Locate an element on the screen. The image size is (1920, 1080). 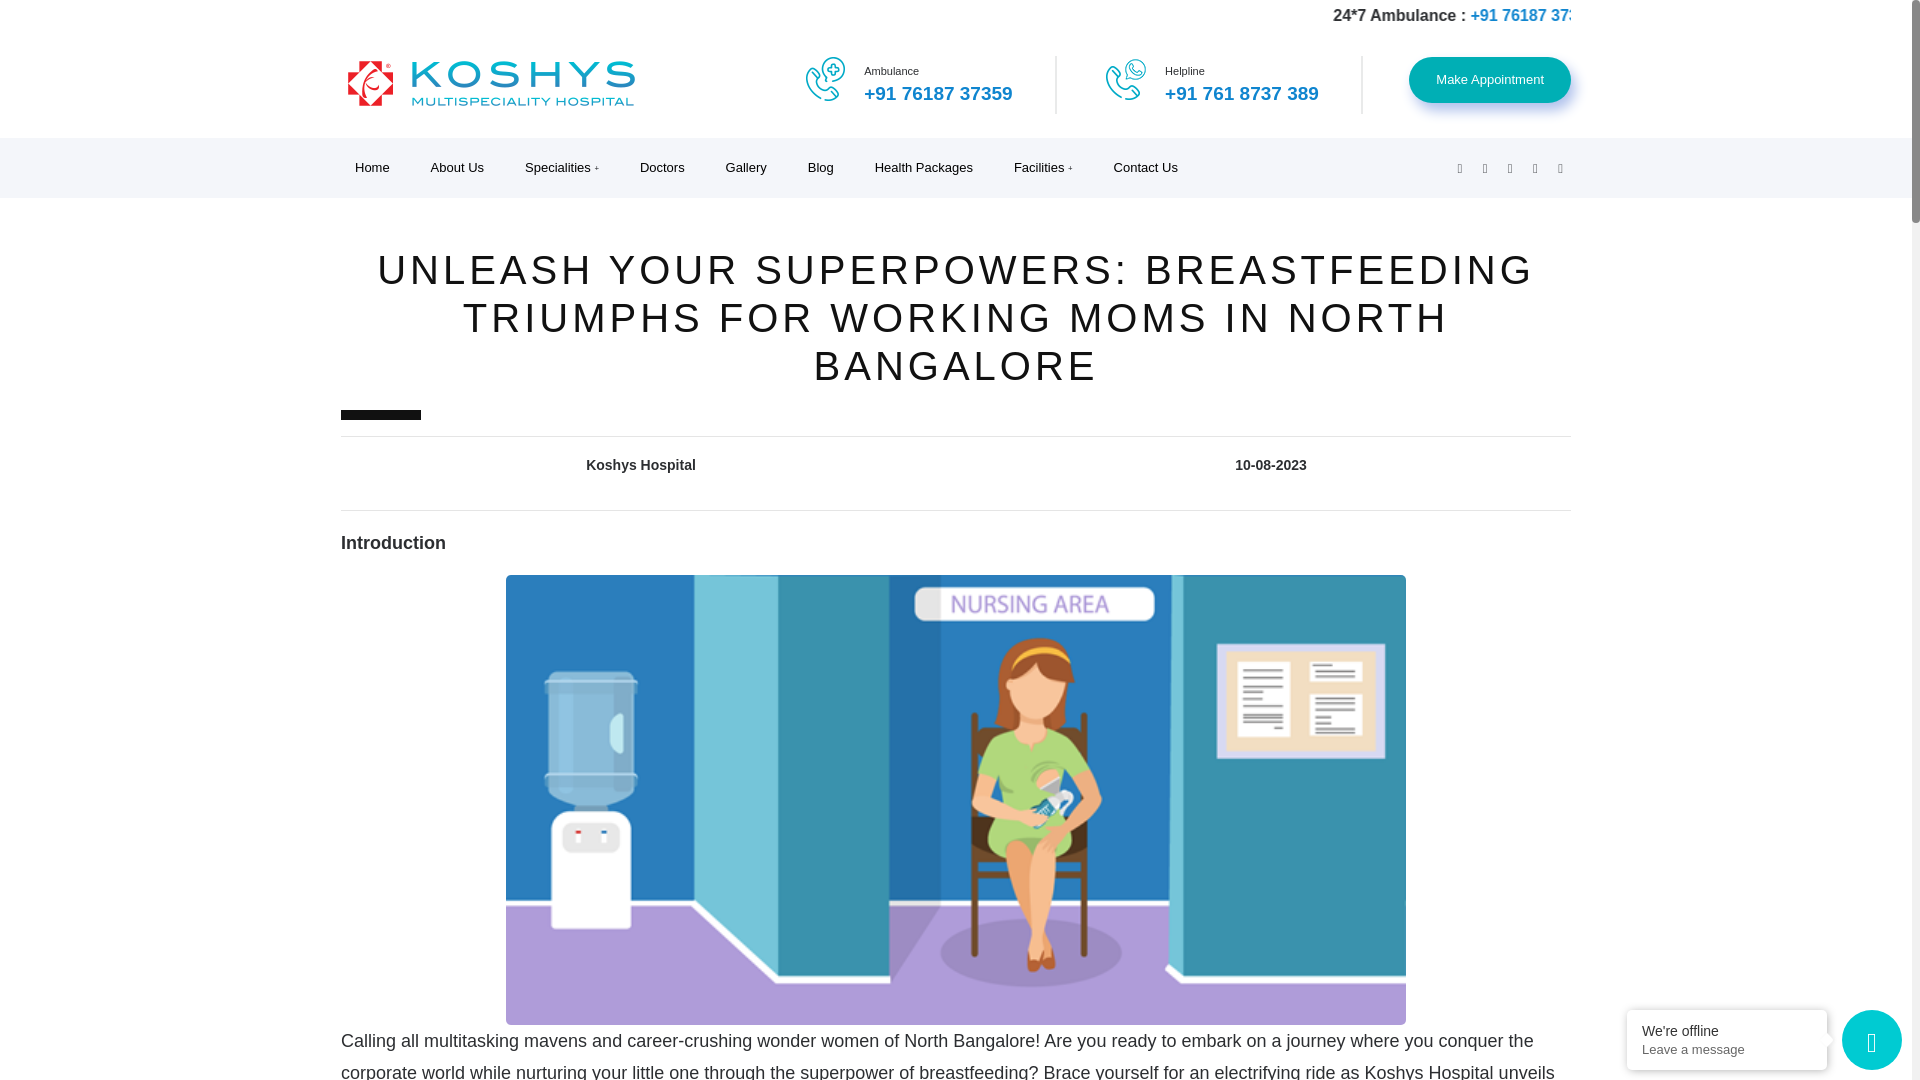
Facilities is located at coordinates (1050, 168).